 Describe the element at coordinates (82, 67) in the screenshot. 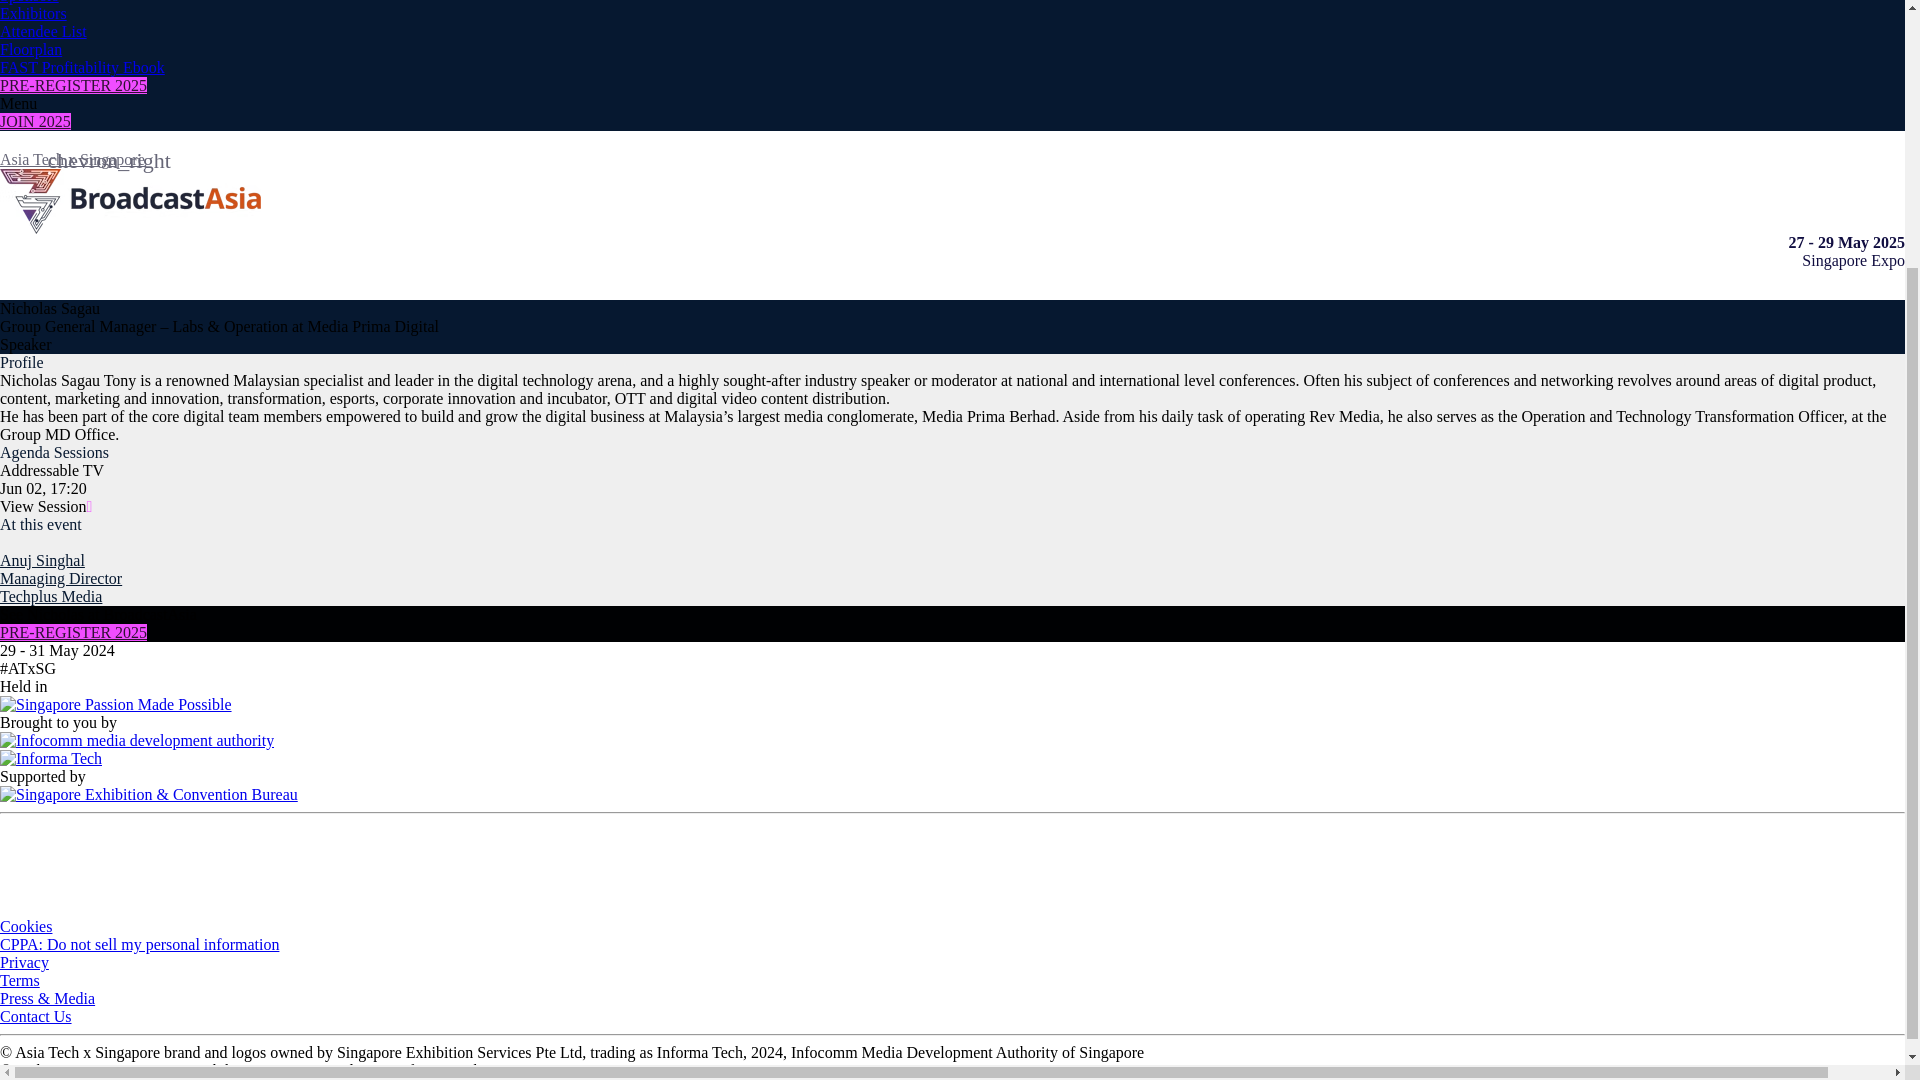

I see `FAST Profitability Ebook` at that location.